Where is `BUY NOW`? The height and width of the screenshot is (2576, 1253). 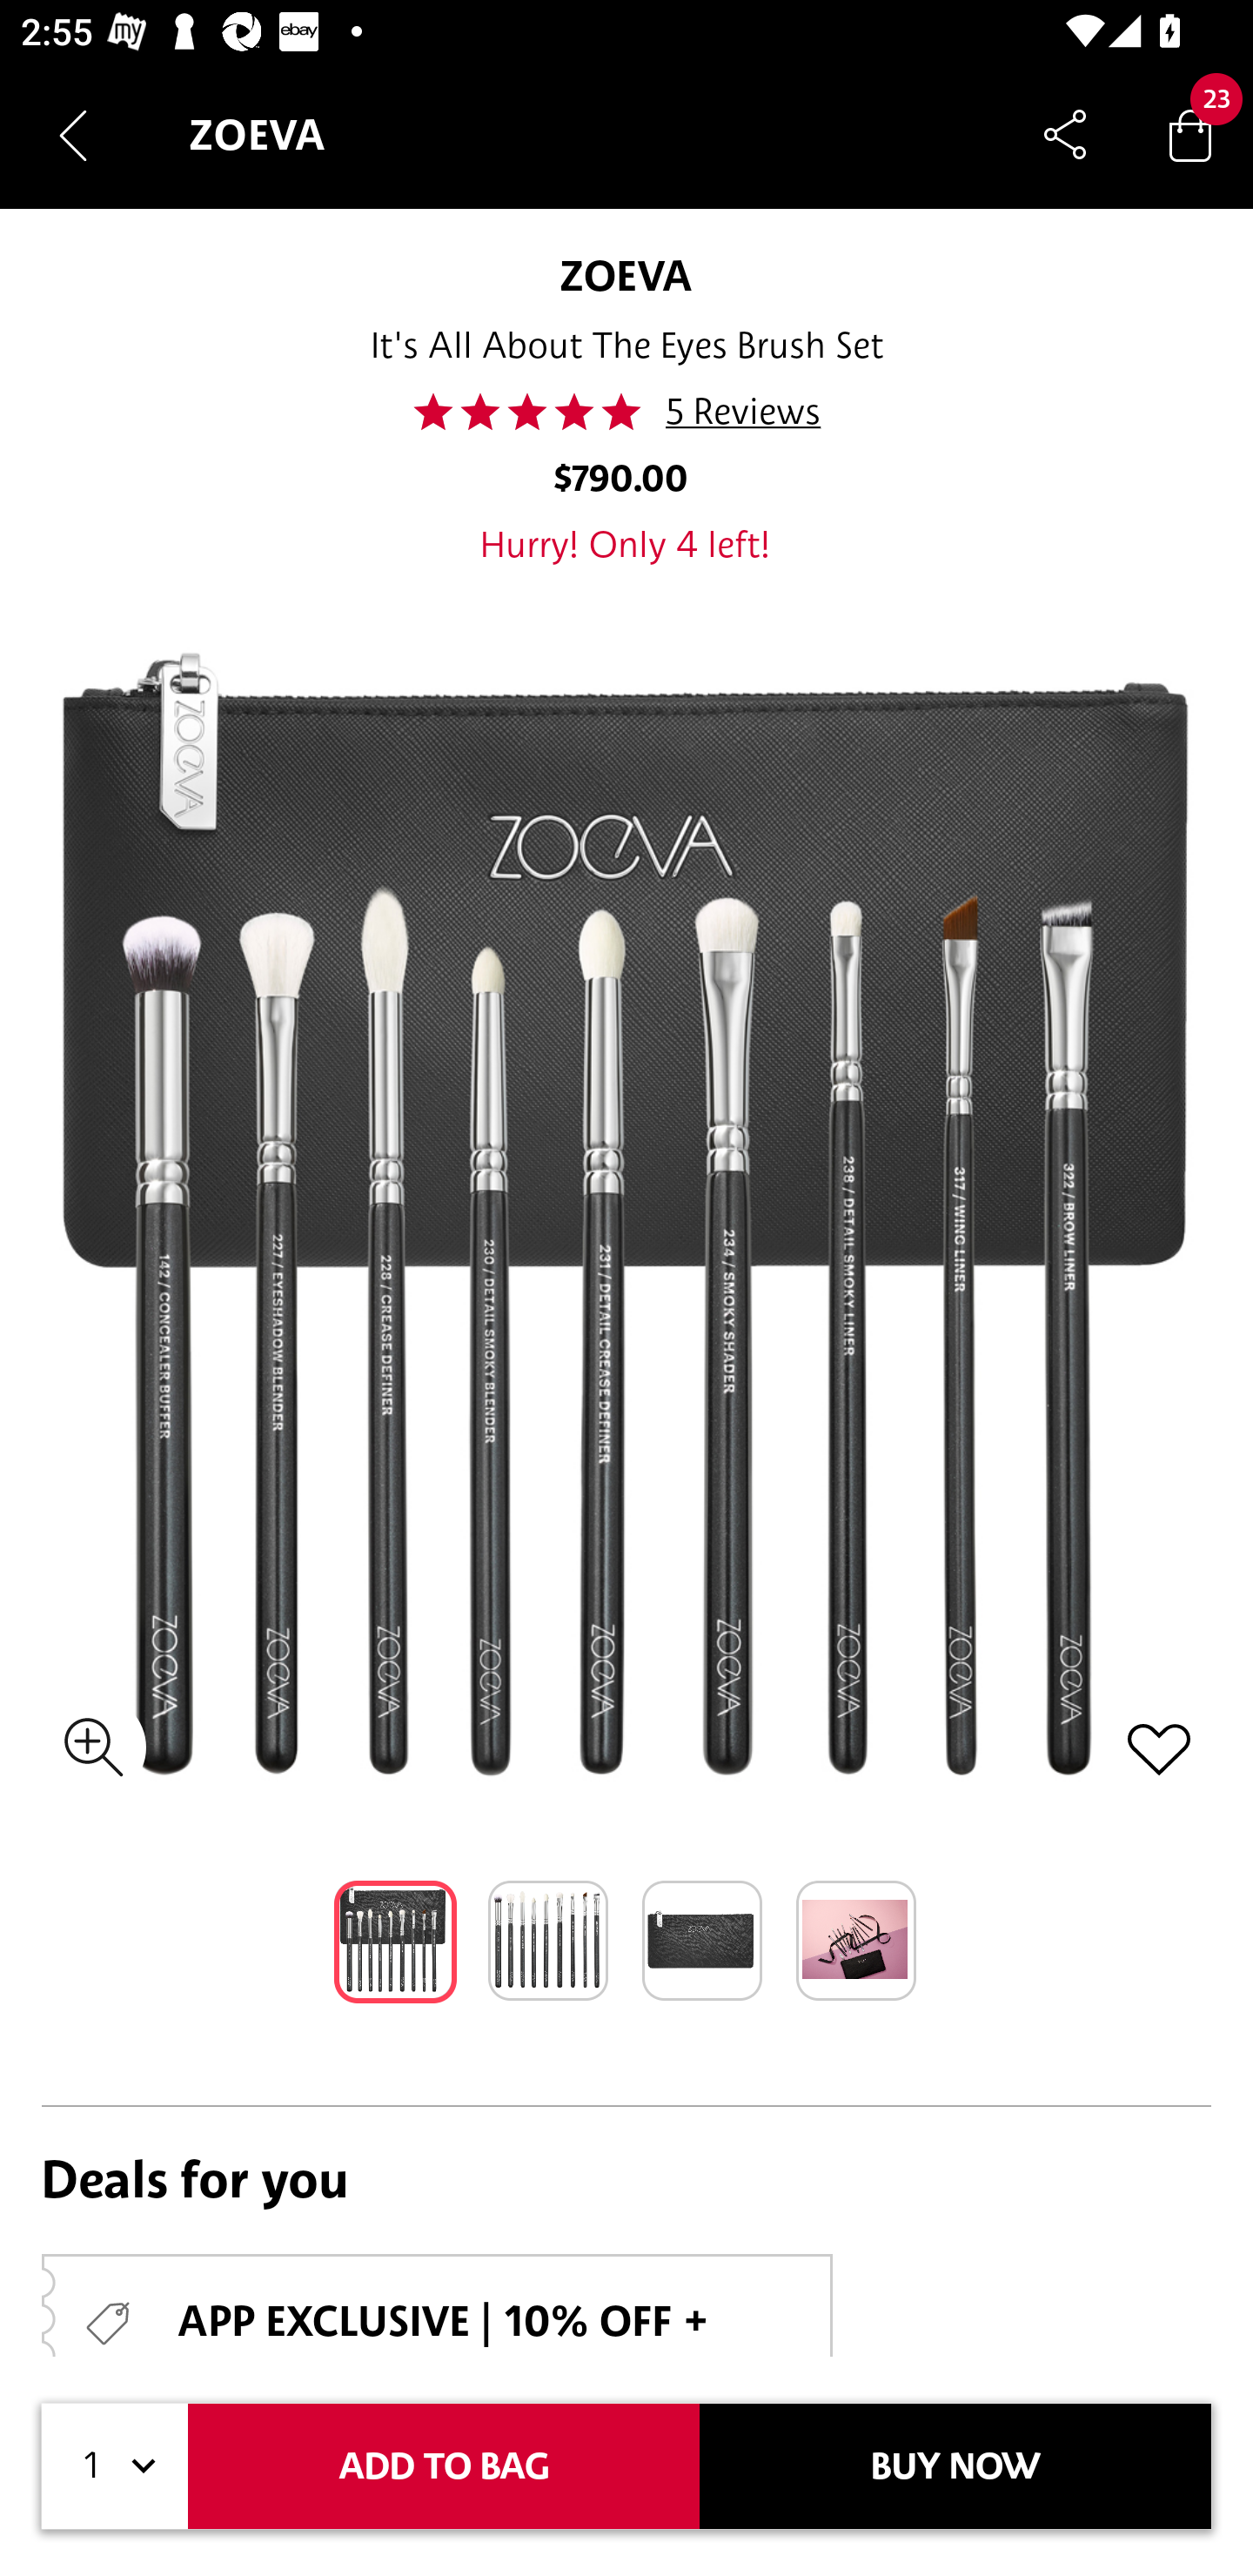
BUY NOW is located at coordinates (955, 2466).